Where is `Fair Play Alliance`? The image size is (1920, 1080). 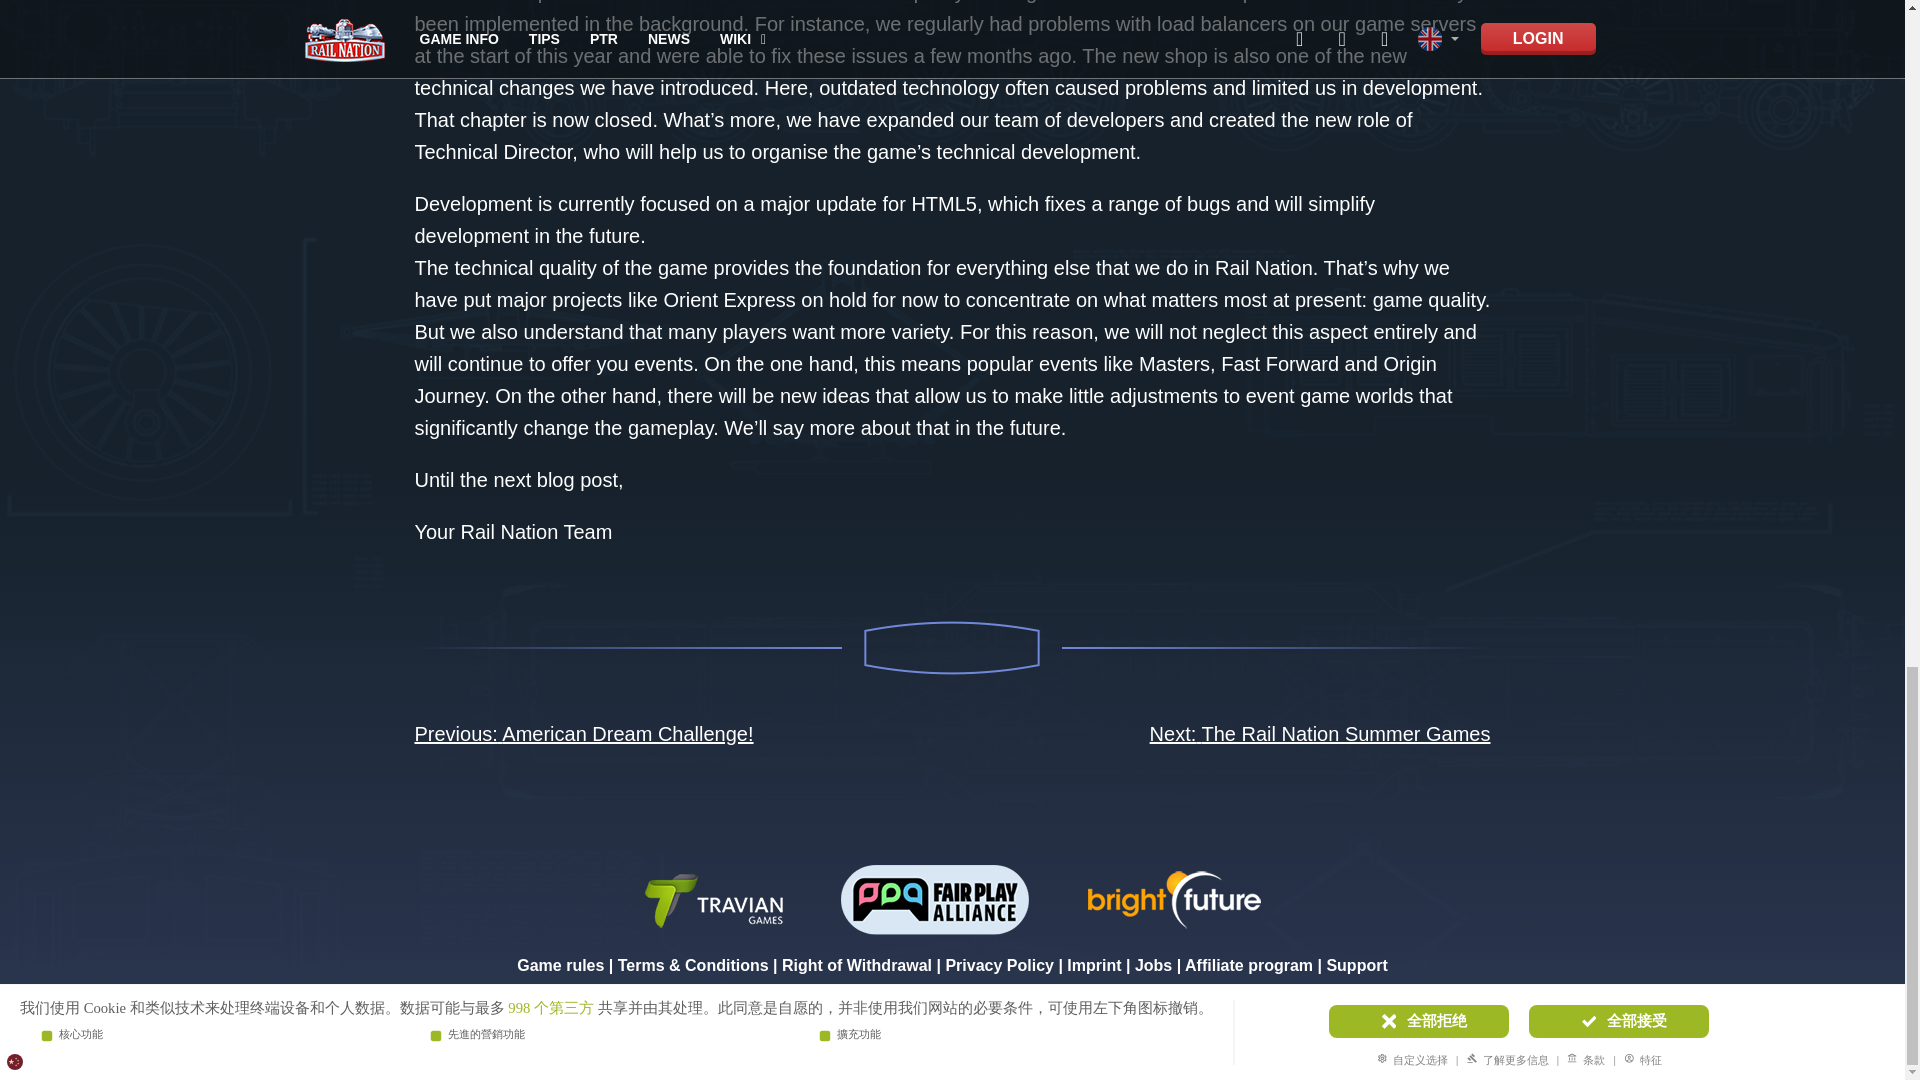 Fair Play Alliance is located at coordinates (934, 898).